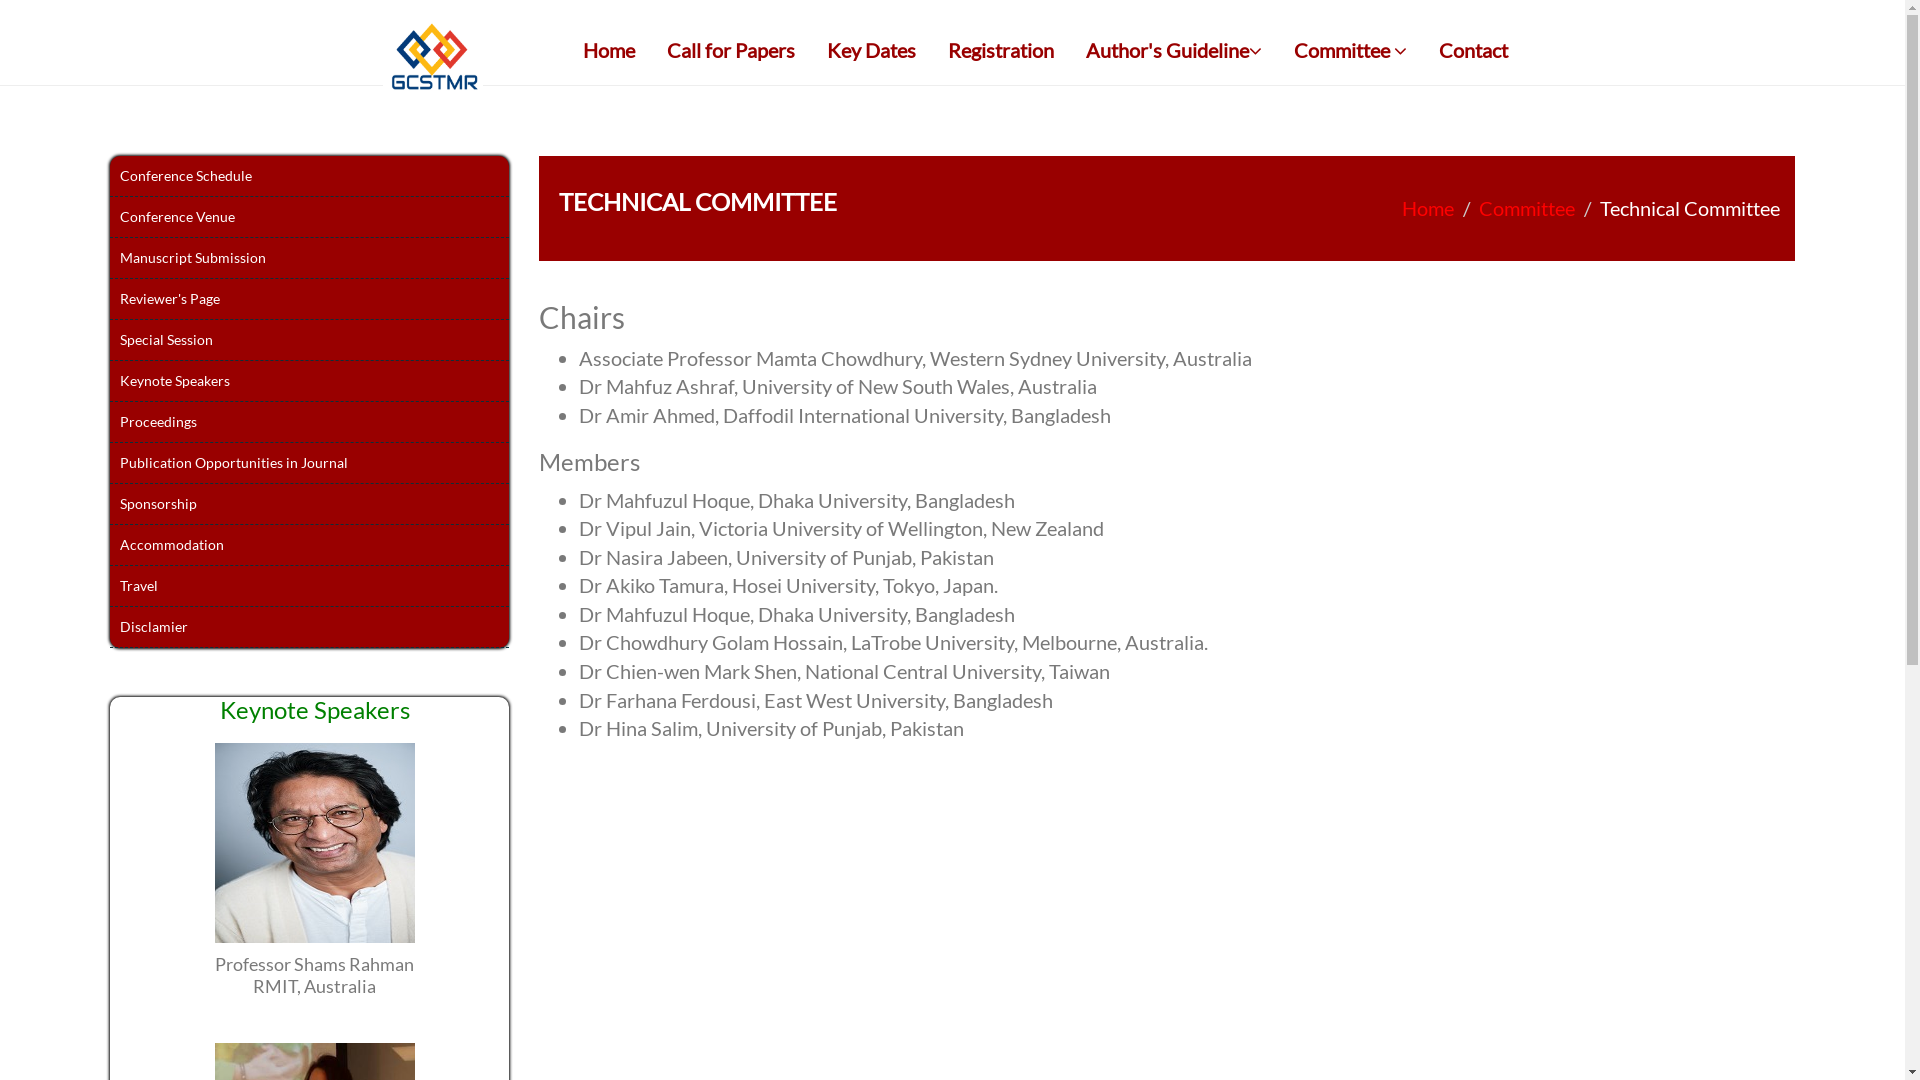 The height and width of the screenshot is (1080, 1920). What do you see at coordinates (309, 176) in the screenshot?
I see `Conference Schedule` at bounding box center [309, 176].